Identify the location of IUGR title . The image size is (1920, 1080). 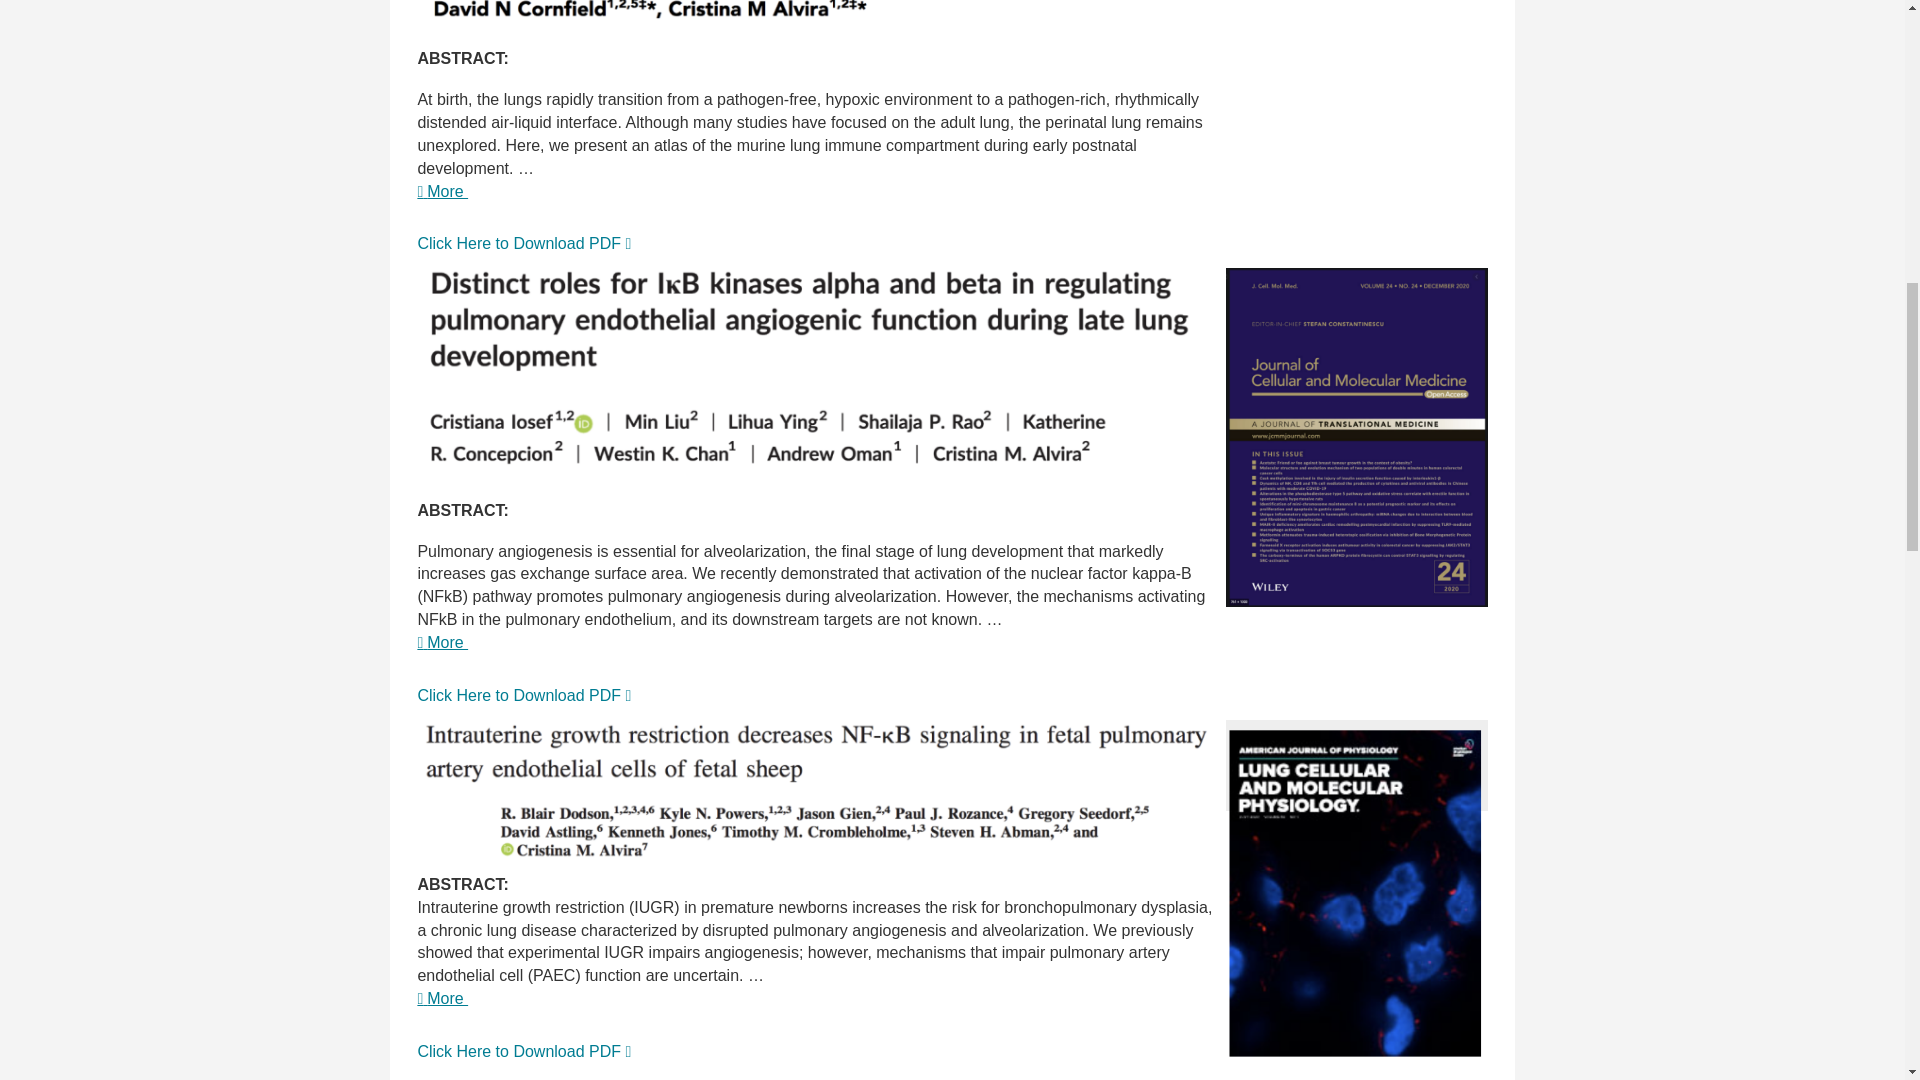
(814, 790).